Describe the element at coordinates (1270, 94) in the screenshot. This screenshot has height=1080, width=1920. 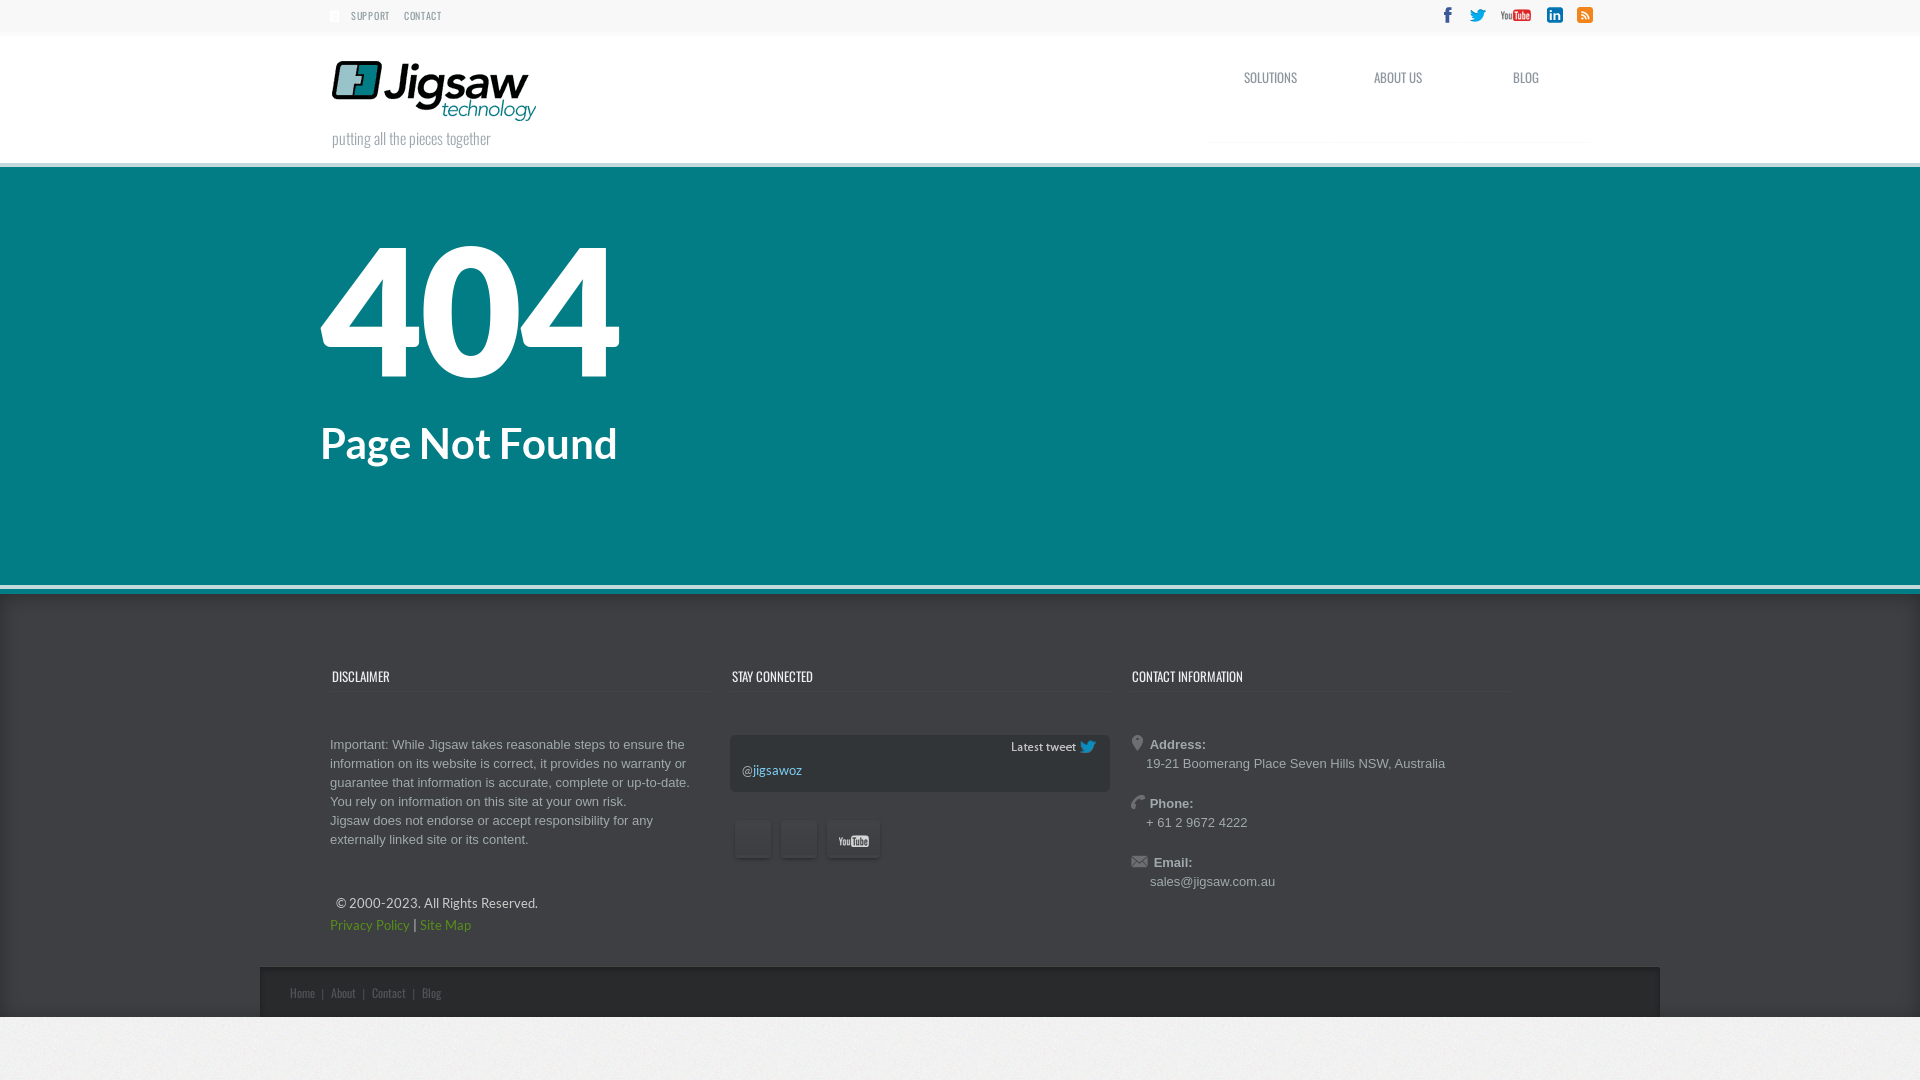
I see `SOLUTIONS` at that location.